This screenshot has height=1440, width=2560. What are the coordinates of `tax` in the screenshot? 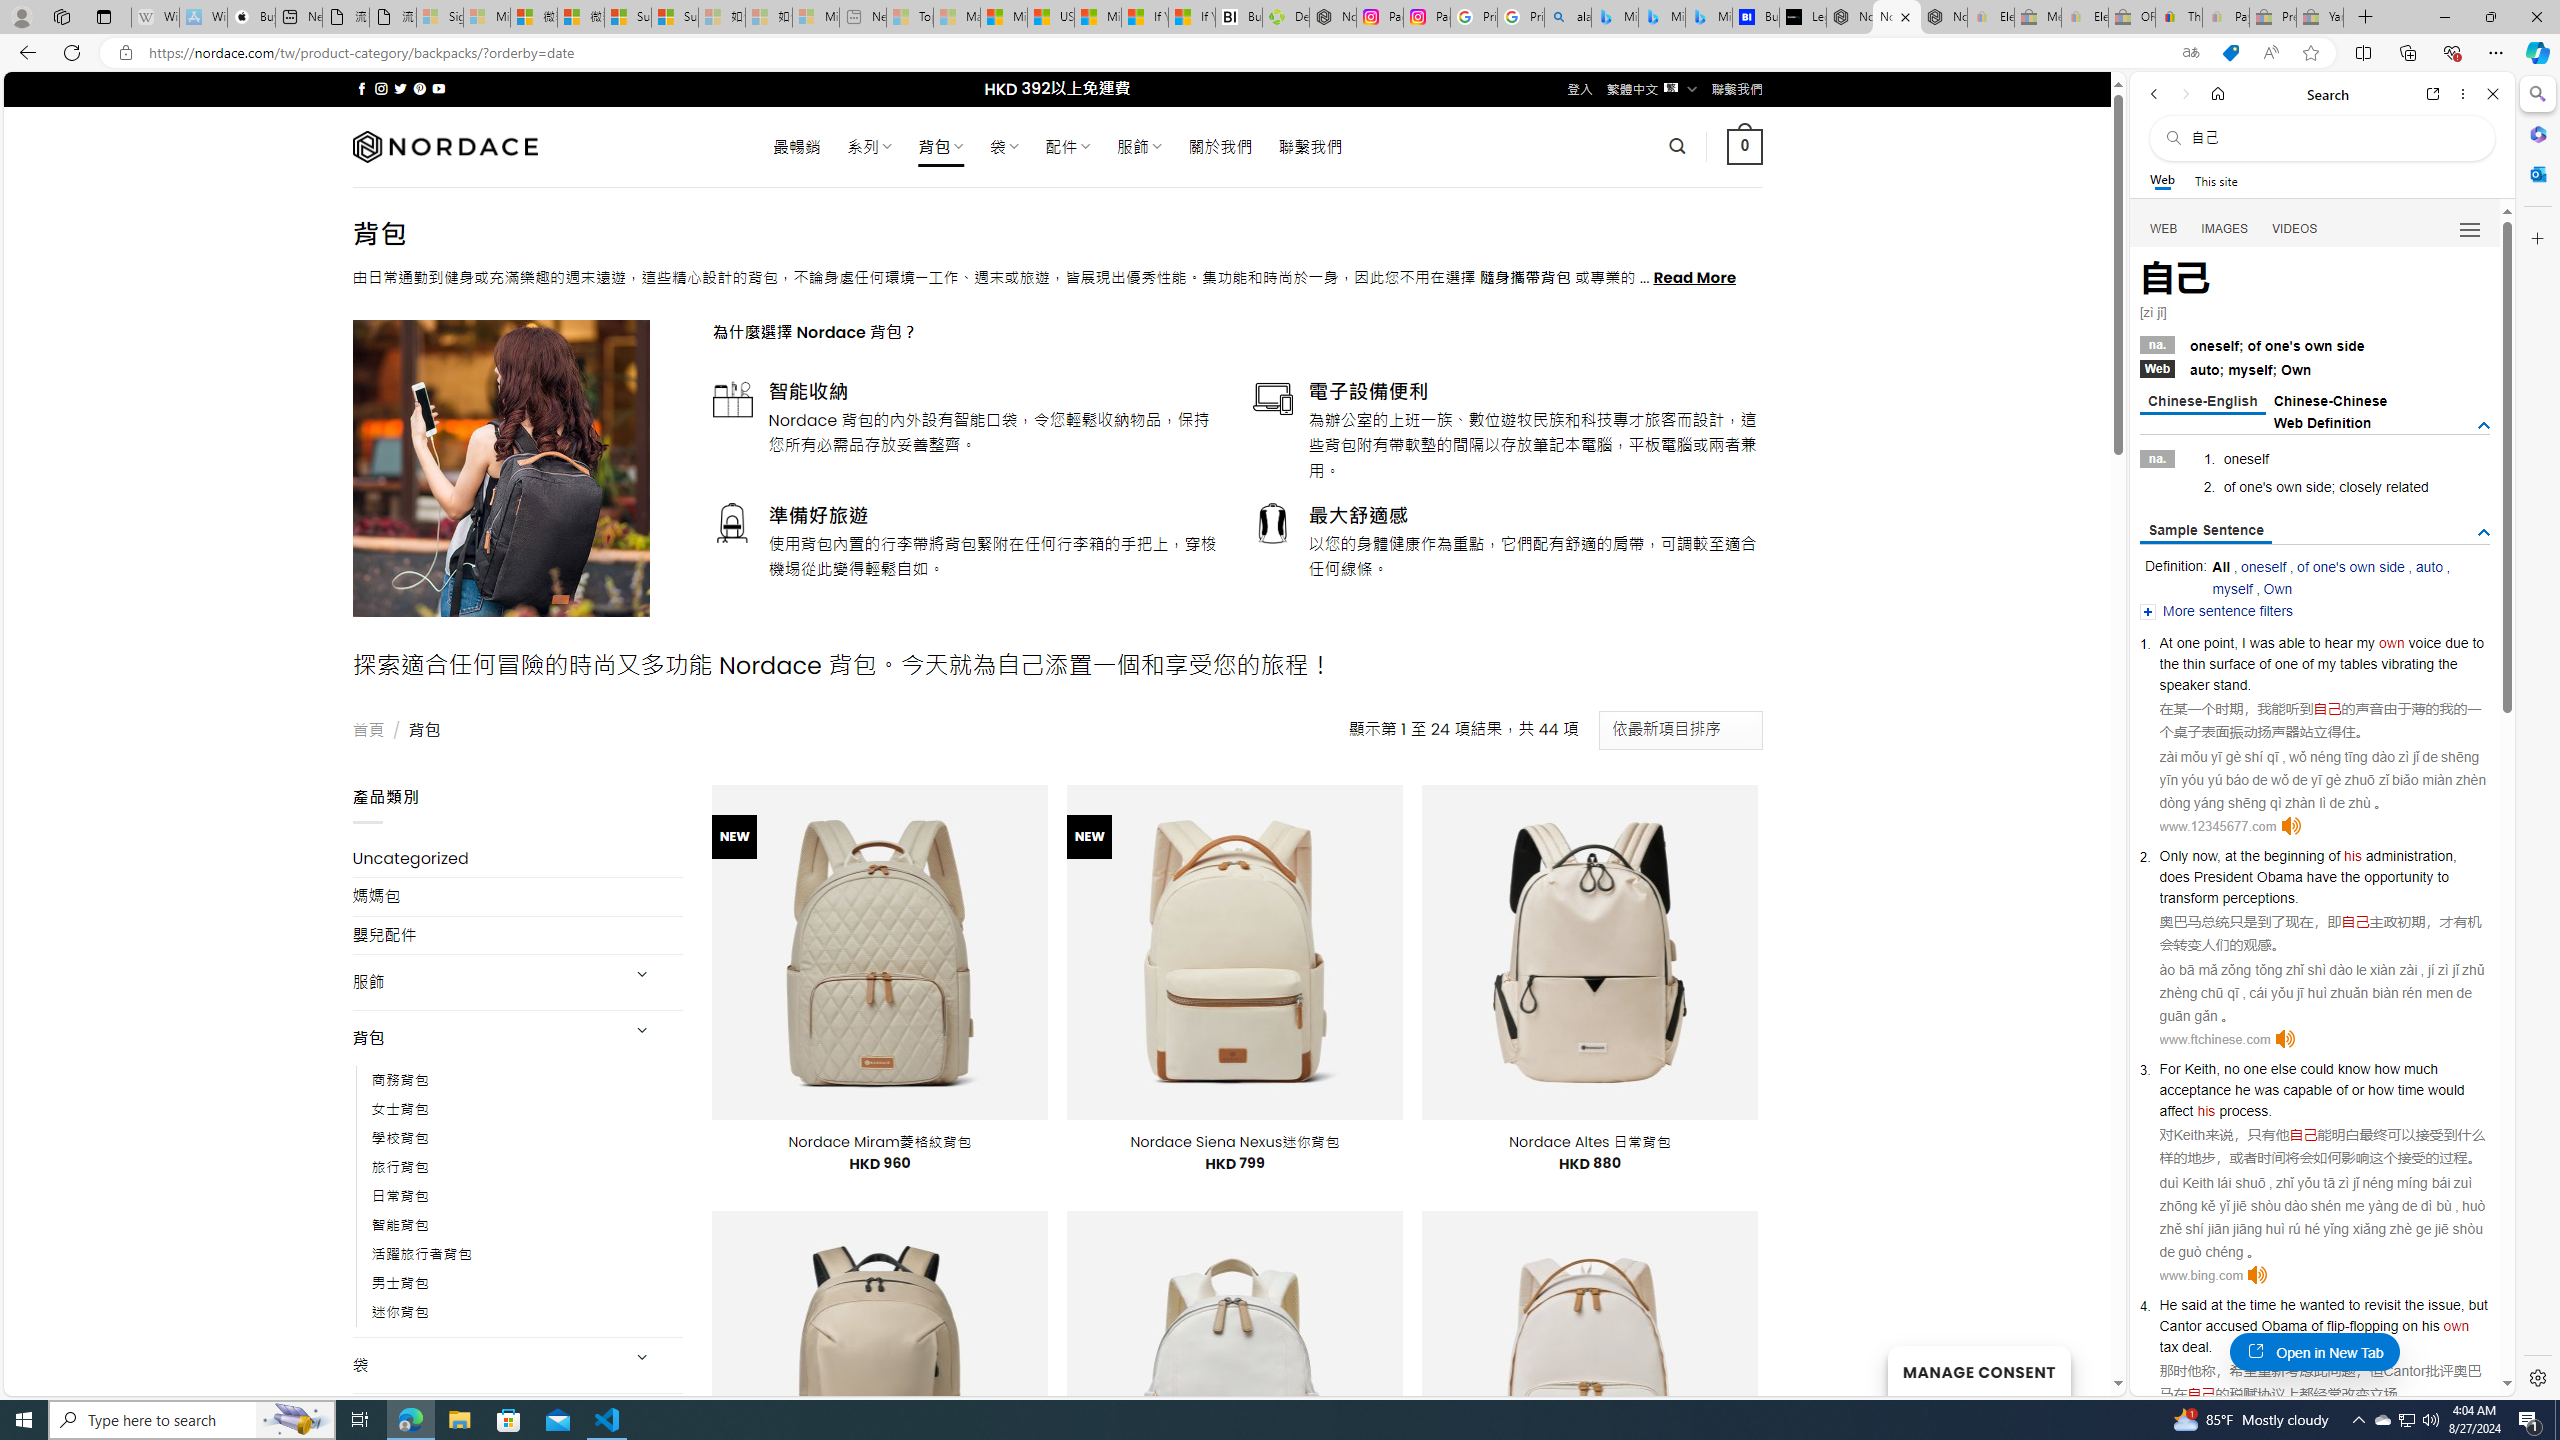 It's located at (2168, 1347).